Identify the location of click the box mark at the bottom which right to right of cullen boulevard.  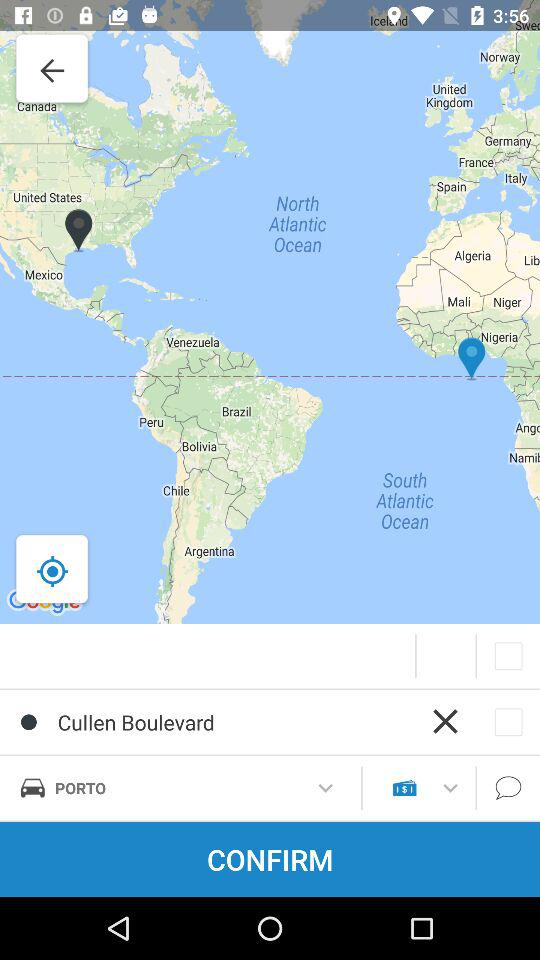
(508, 722).